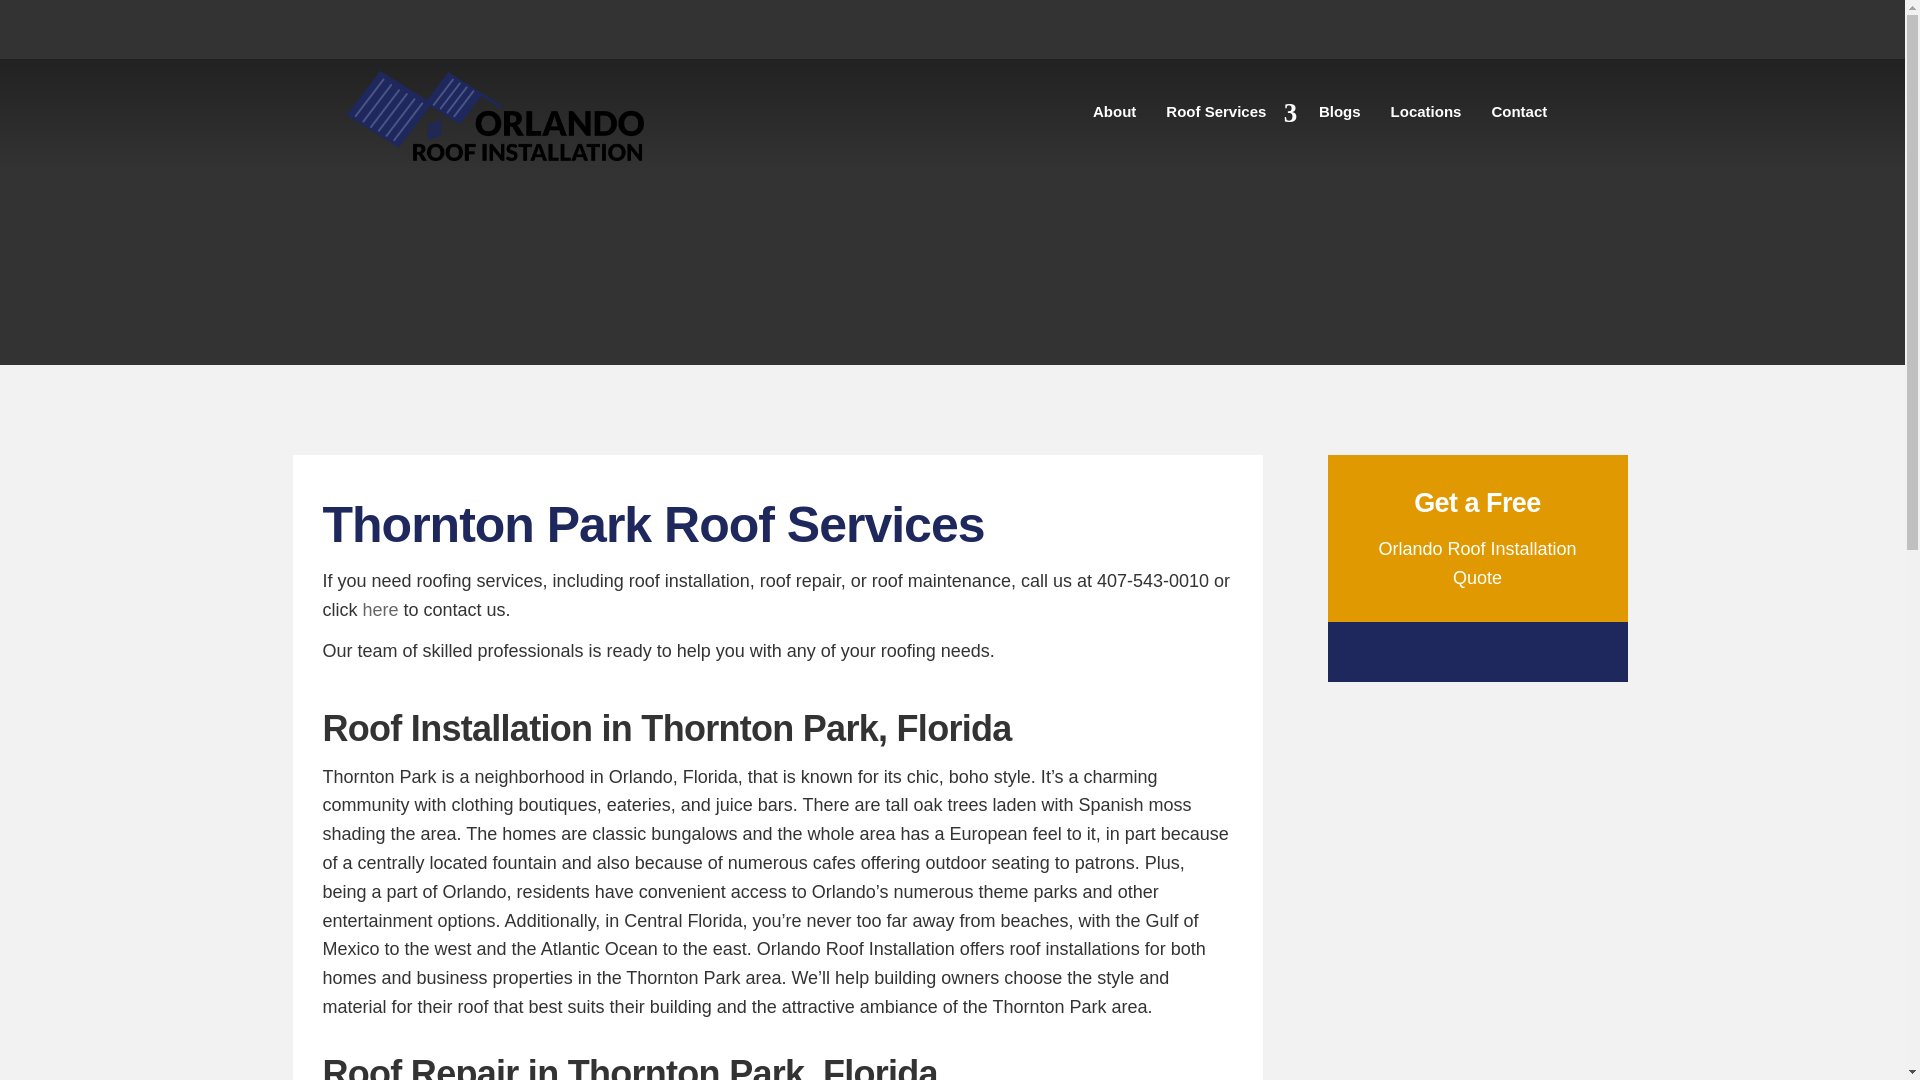  Describe the element at coordinates (1226, 116) in the screenshot. I see `Roof Services` at that location.